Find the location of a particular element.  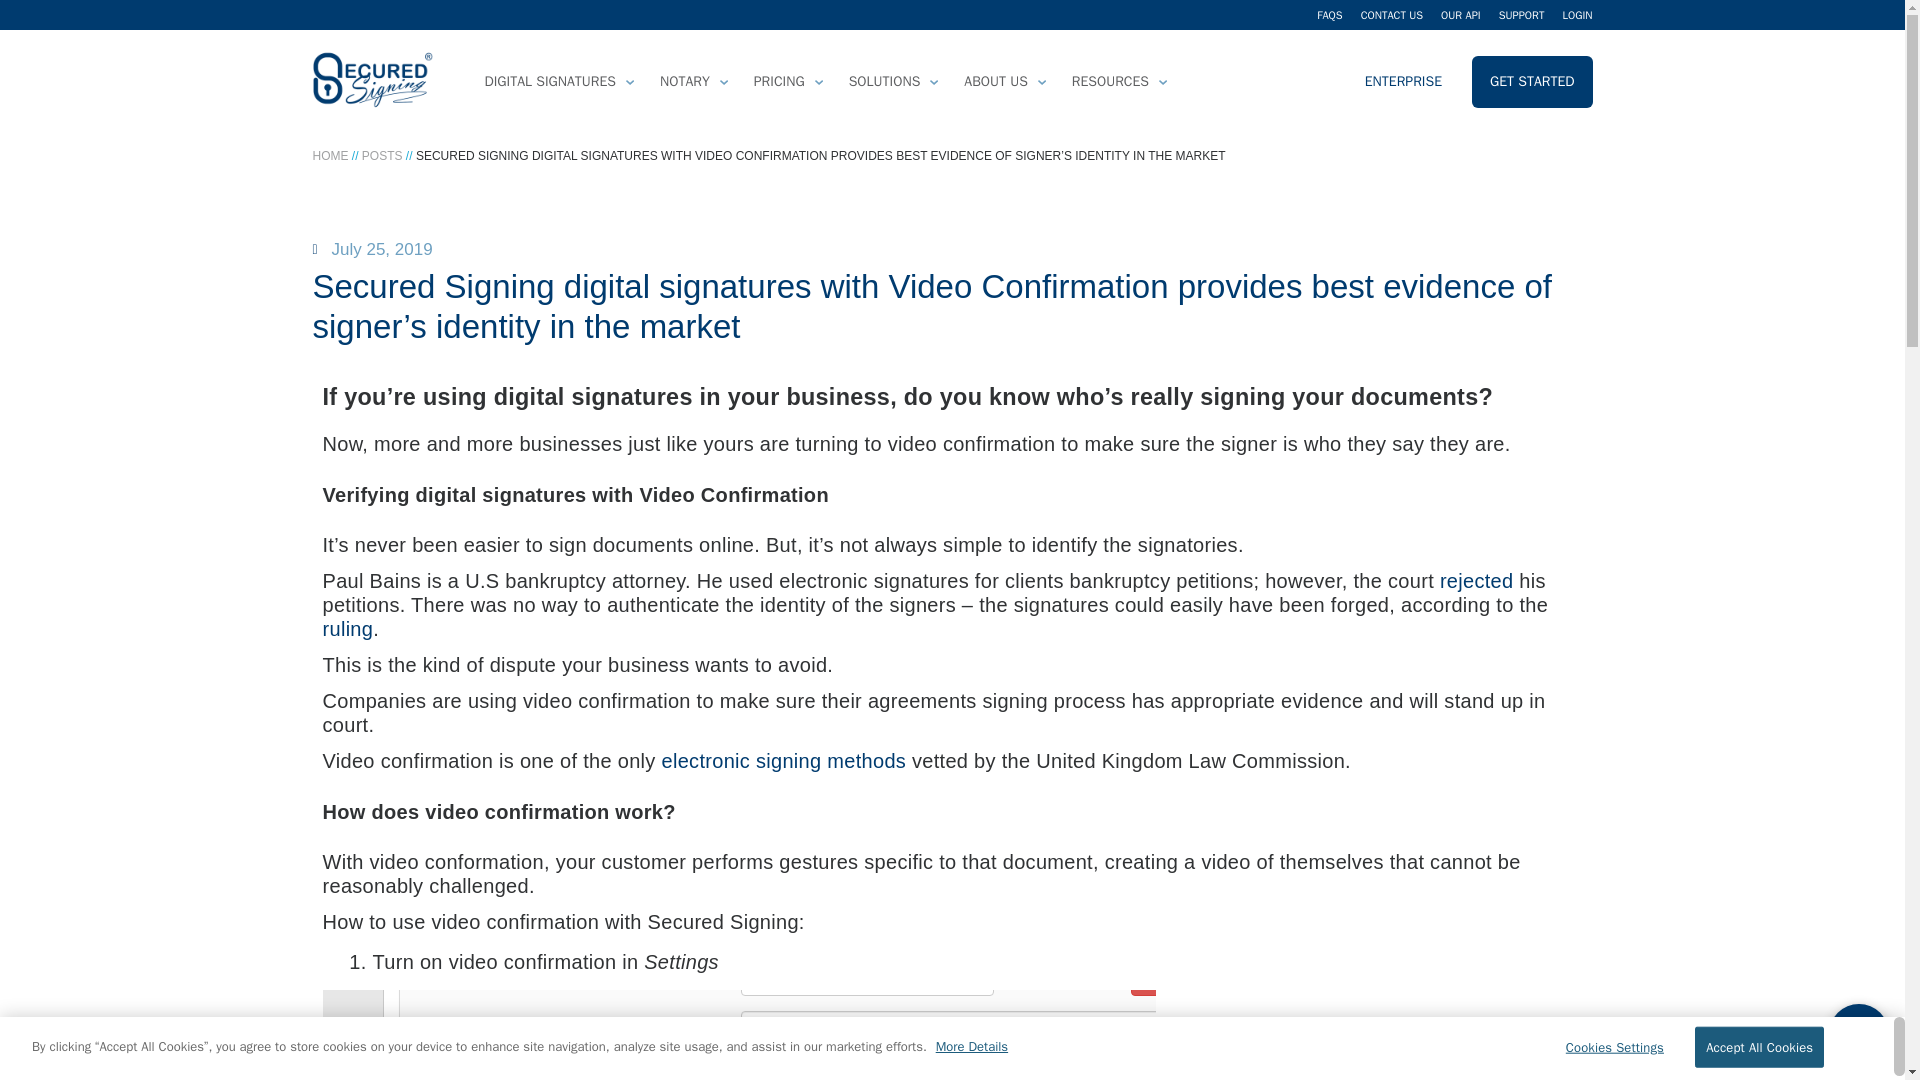

Secured Signing is located at coordinates (372, 82).